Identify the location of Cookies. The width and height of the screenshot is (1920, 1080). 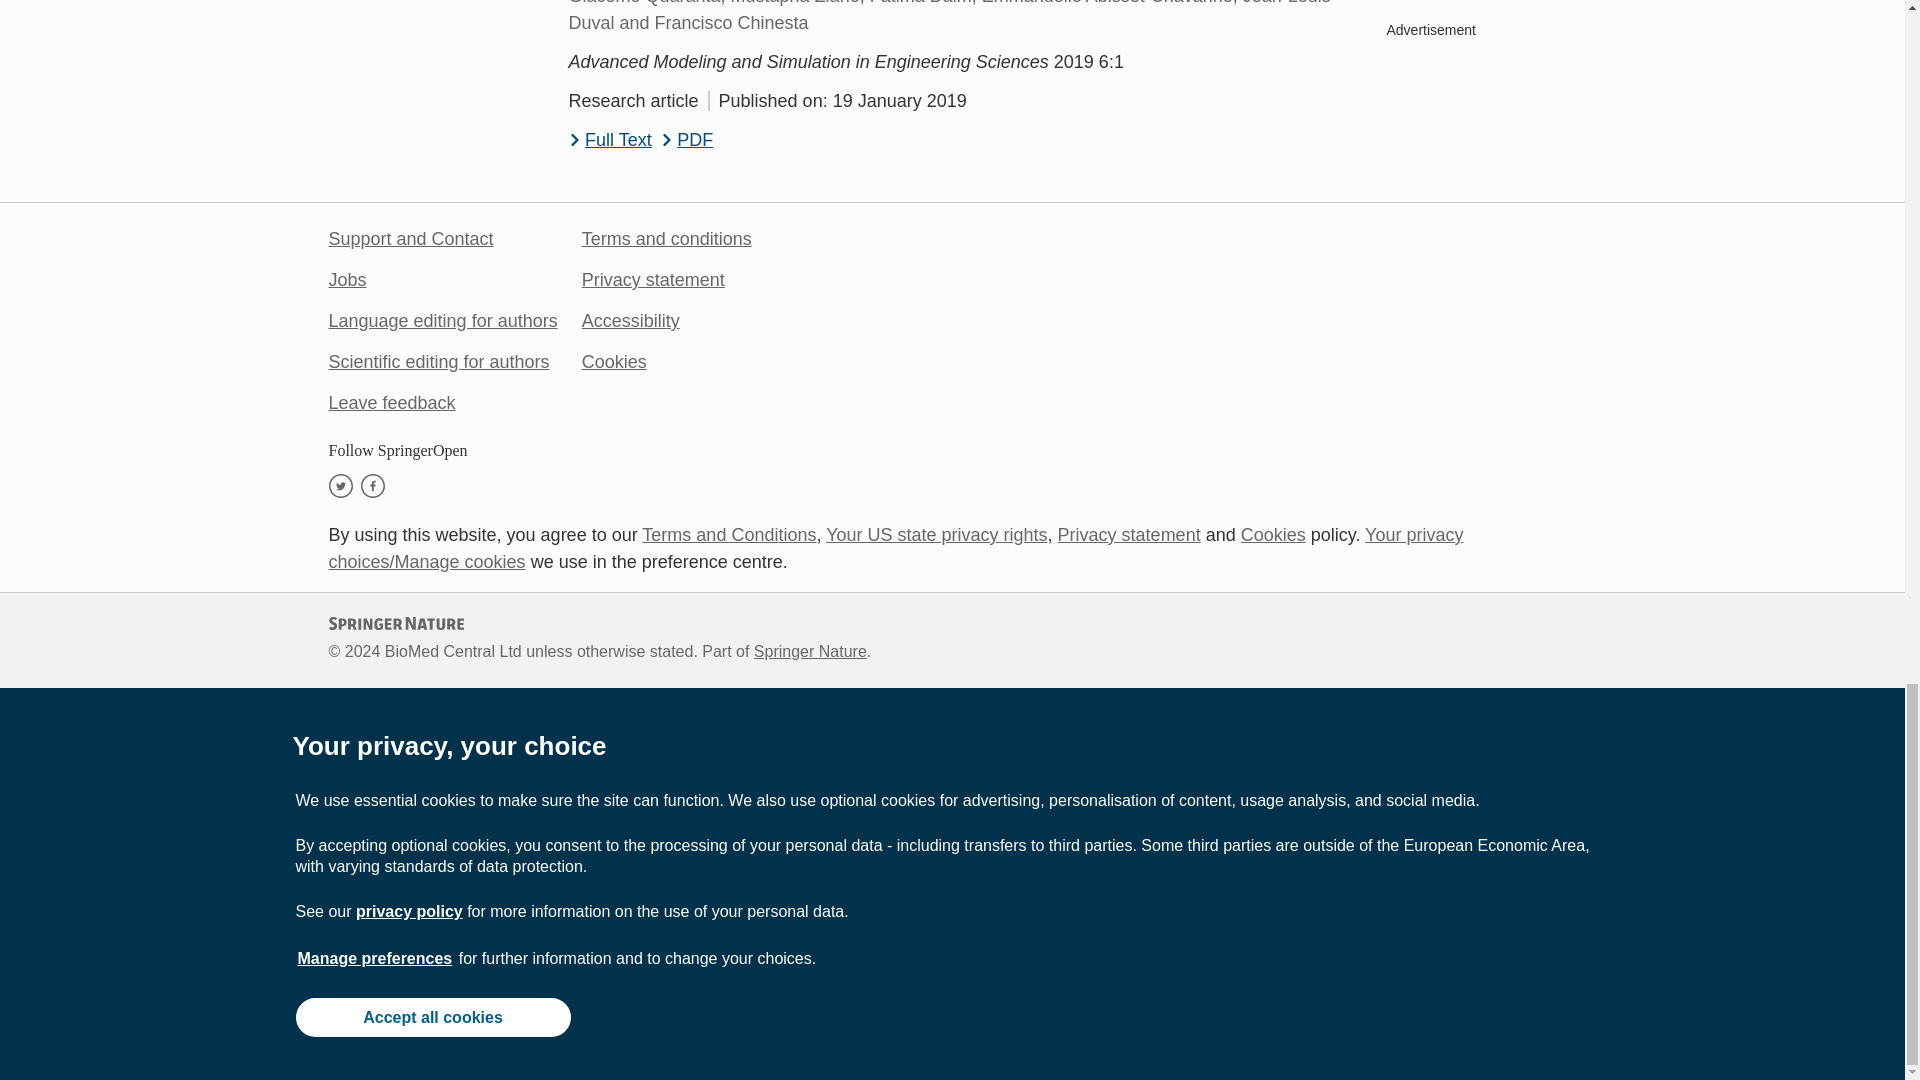
(1272, 534).